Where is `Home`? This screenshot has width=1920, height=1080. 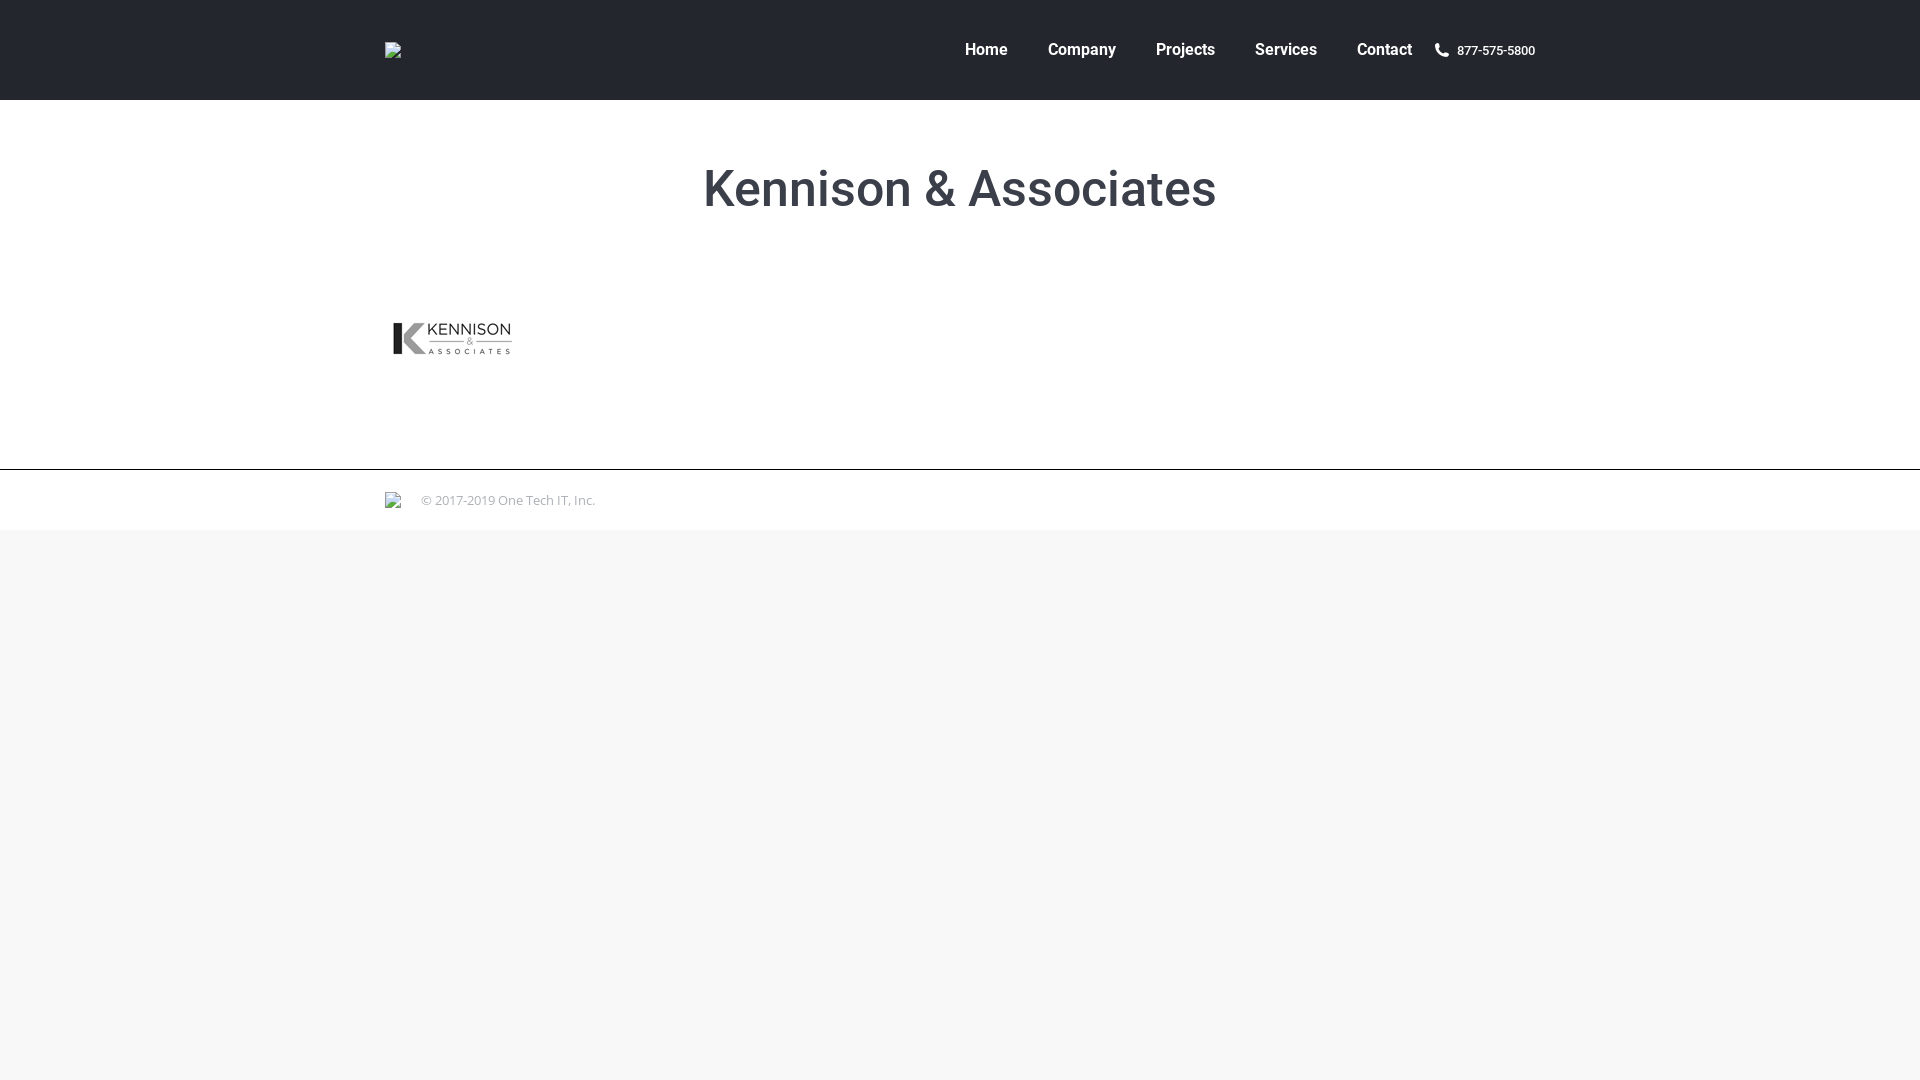 Home is located at coordinates (986, 50).